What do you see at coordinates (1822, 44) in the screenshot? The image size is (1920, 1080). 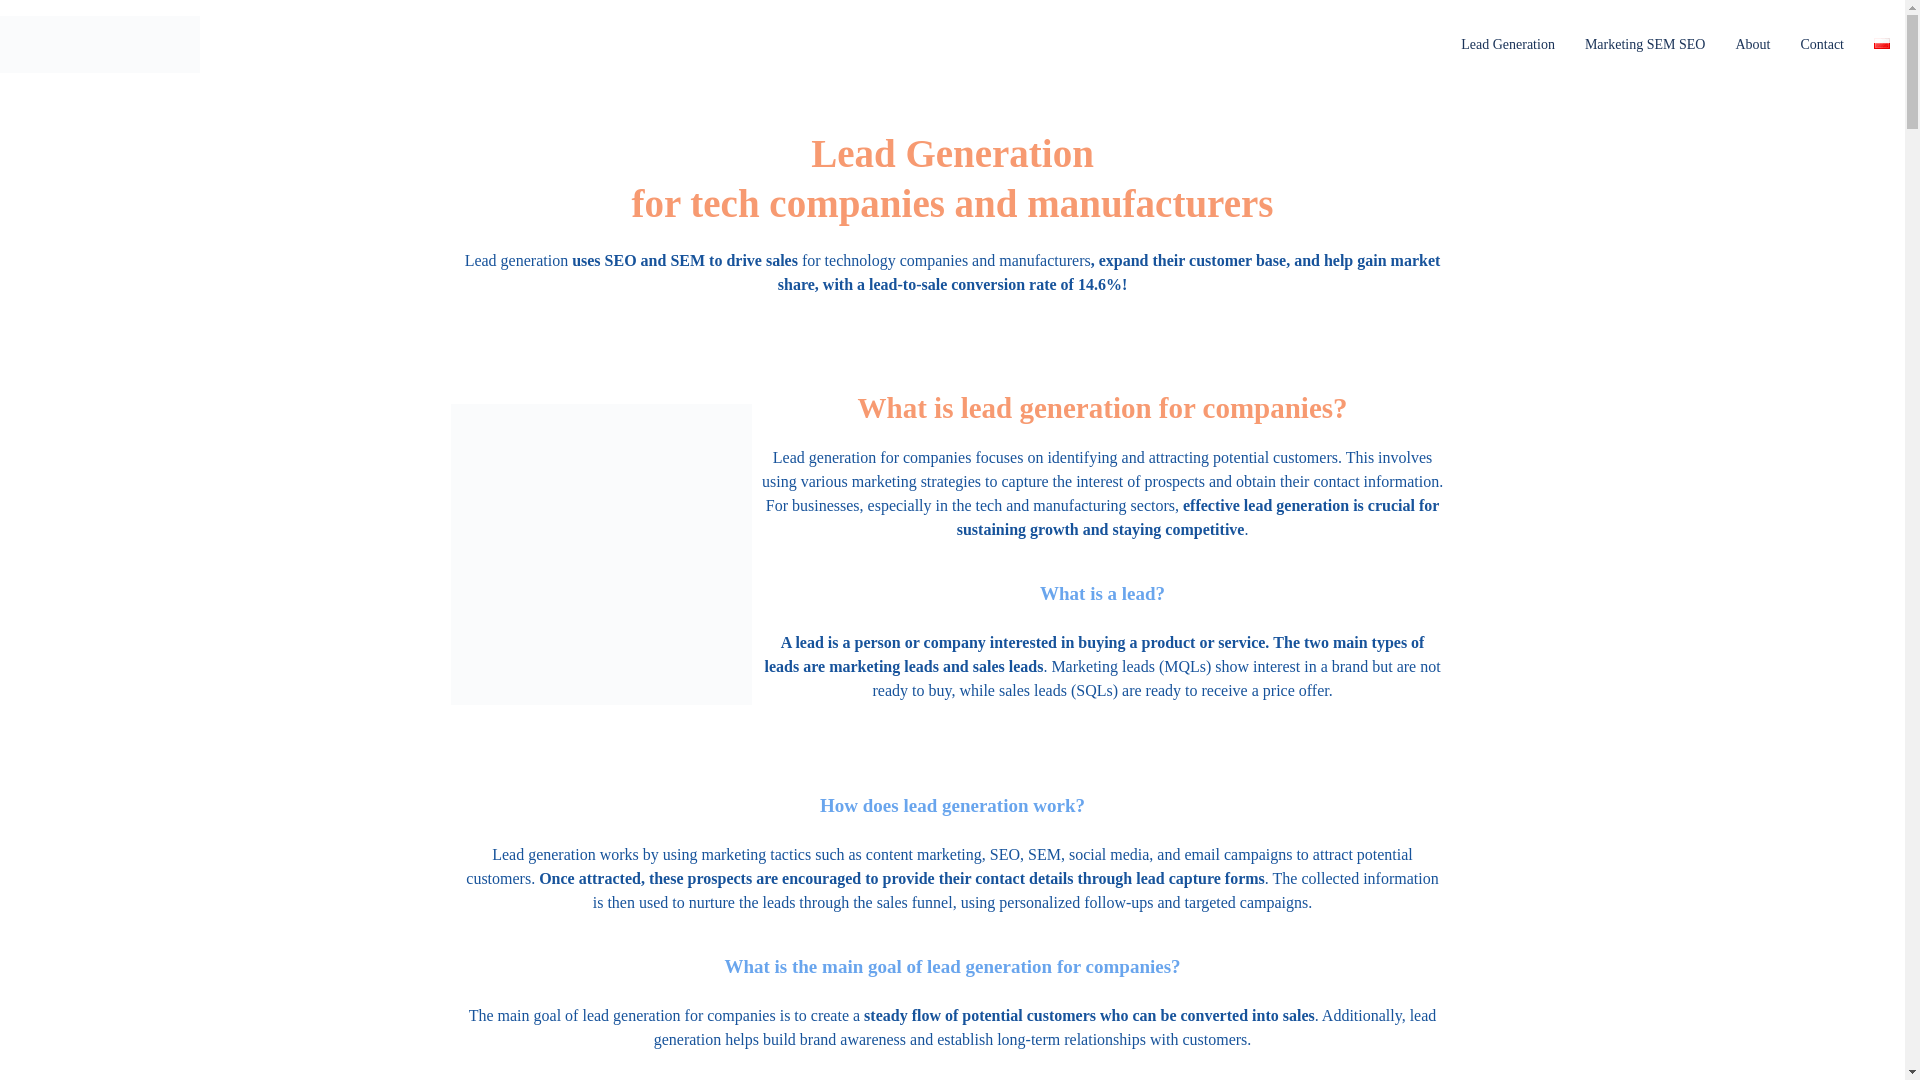 I see `Contact` at bounding box center [1822, 44].